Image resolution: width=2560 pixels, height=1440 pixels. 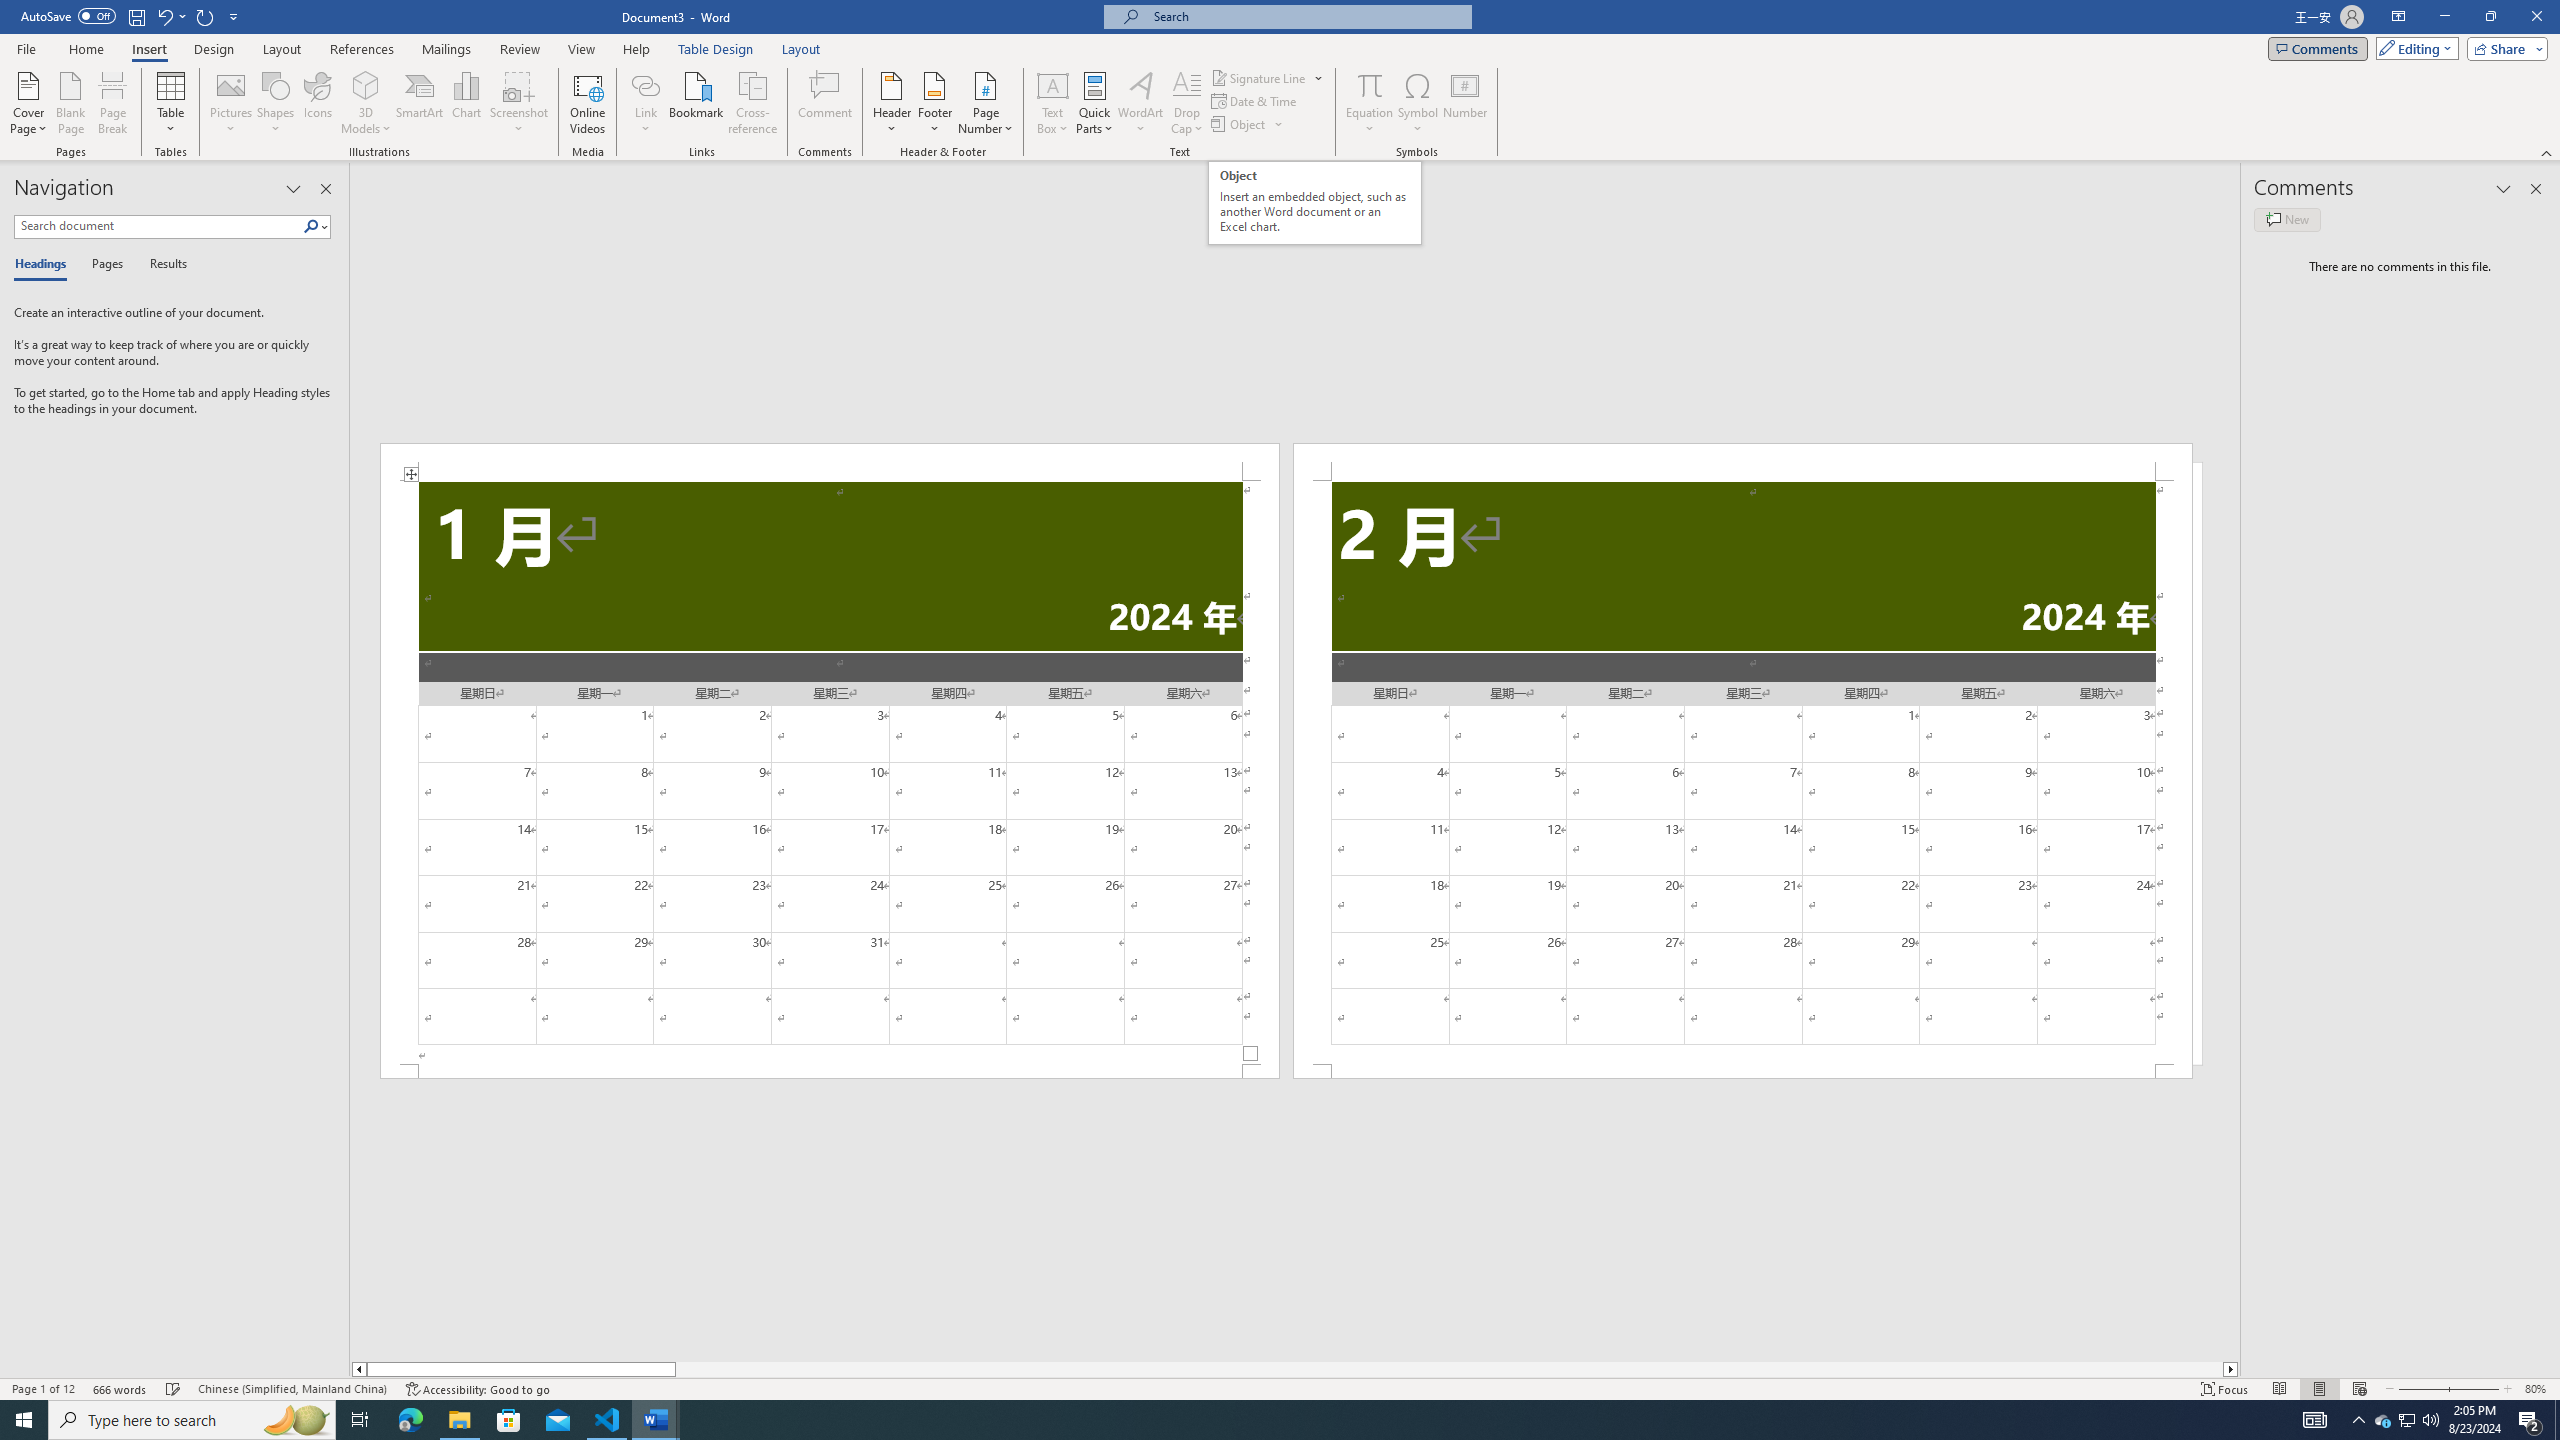 I want to click on Mode, so click(x=2414, y=48).